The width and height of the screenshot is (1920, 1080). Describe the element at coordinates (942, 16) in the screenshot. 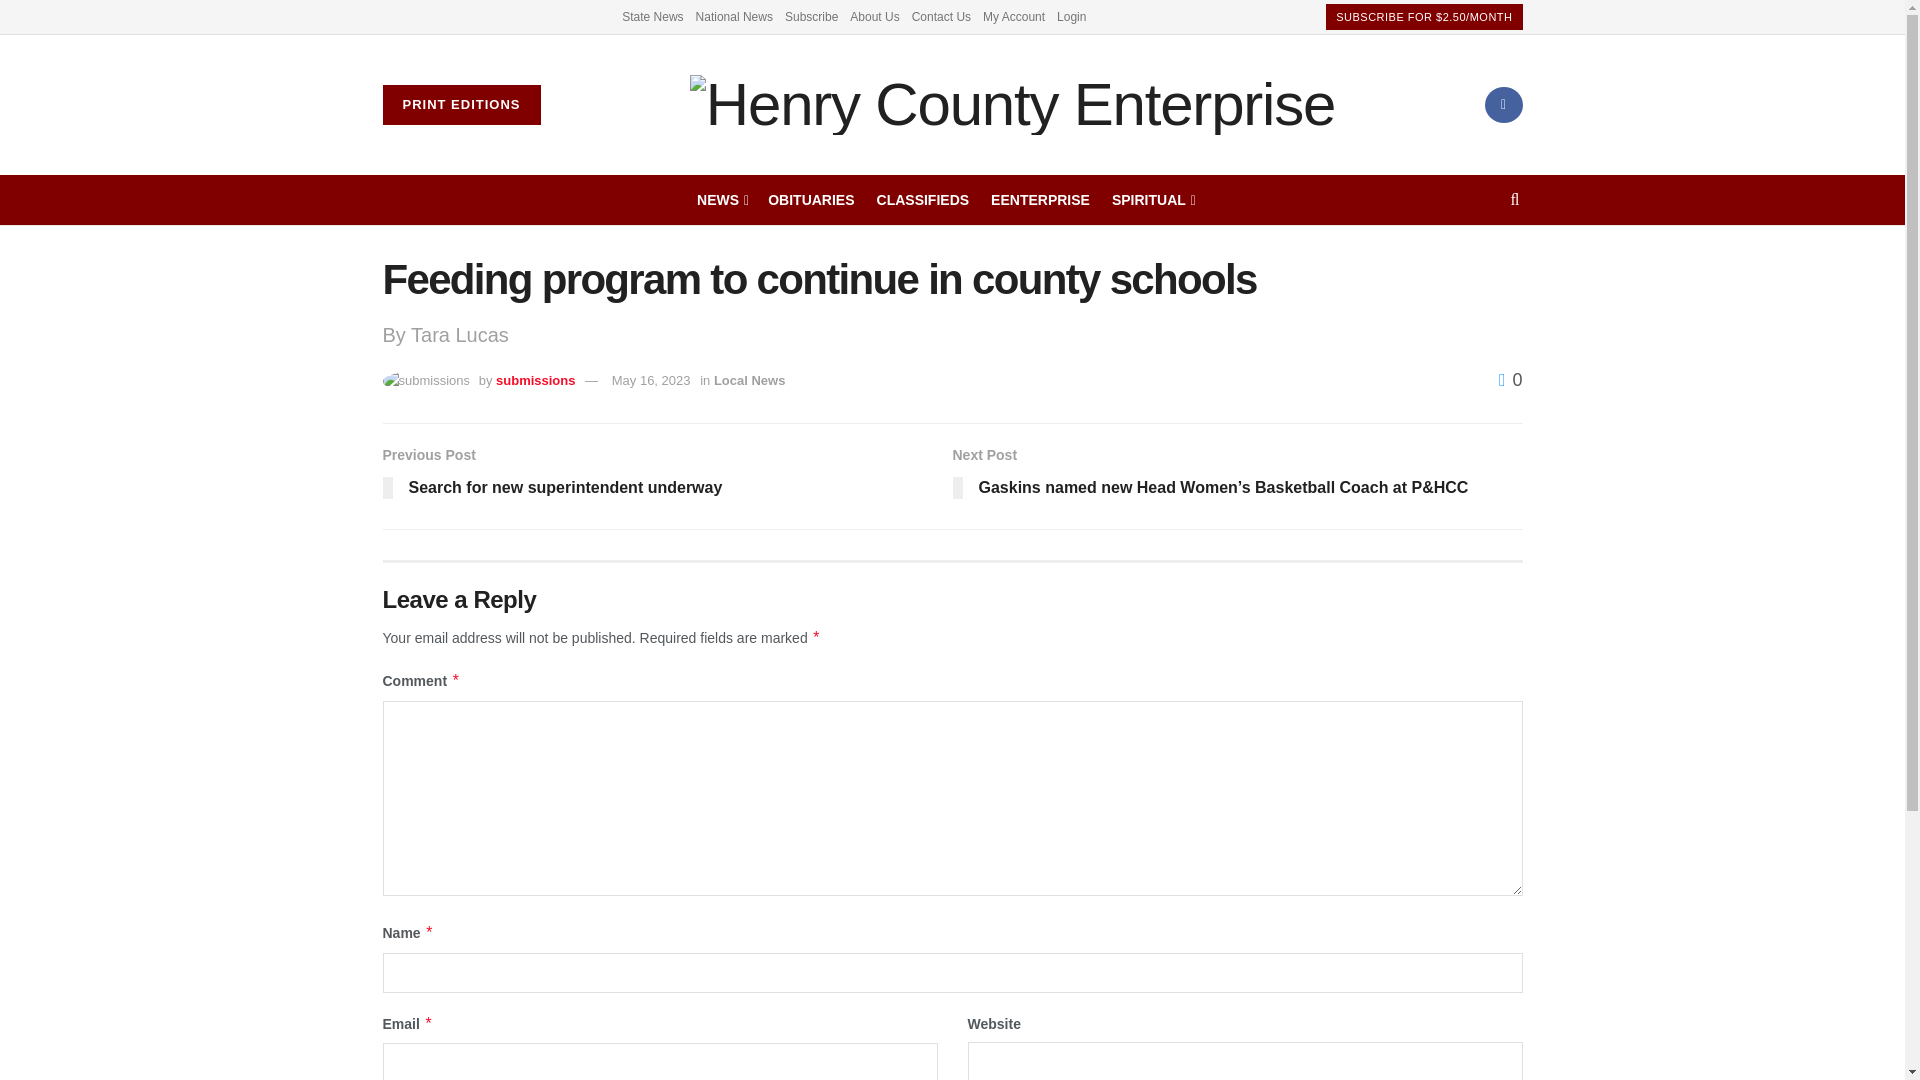

I see `Contact Us` at that location.